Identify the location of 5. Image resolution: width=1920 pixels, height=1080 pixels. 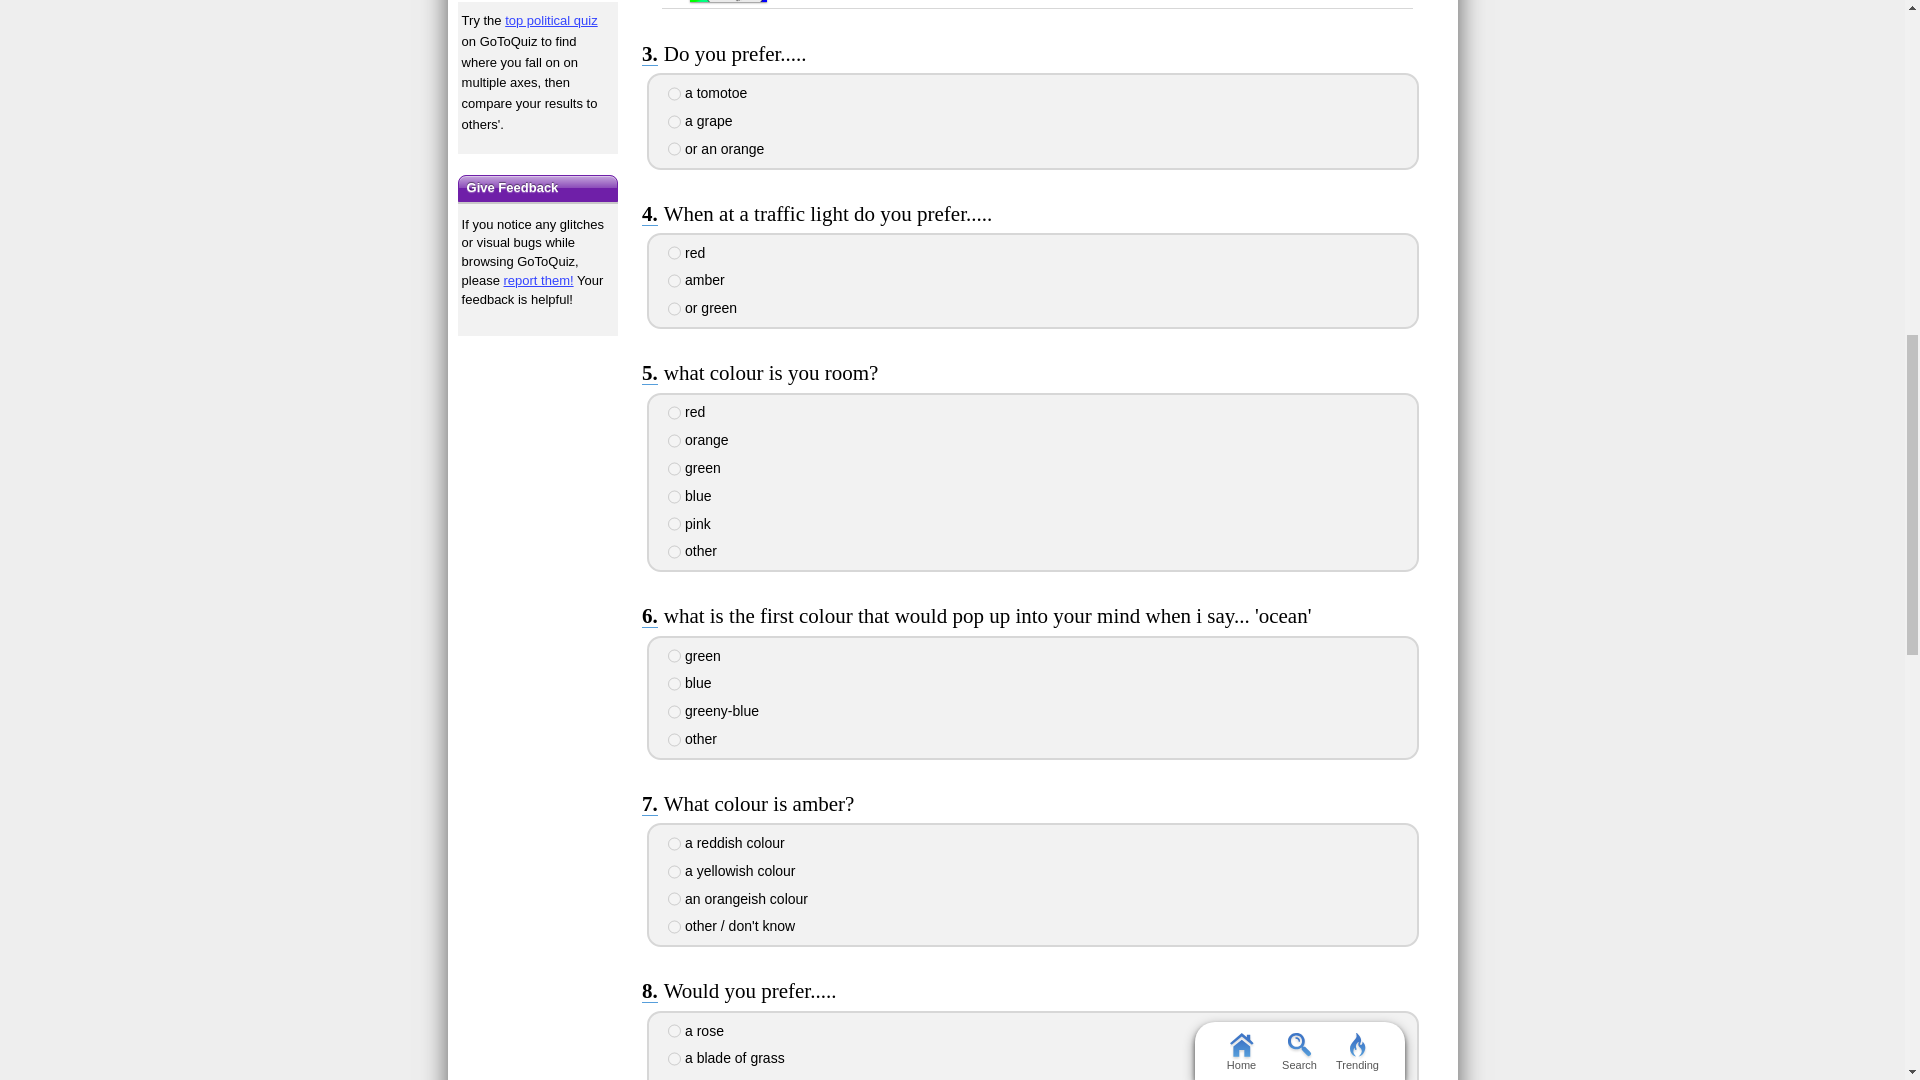
(674, 524).